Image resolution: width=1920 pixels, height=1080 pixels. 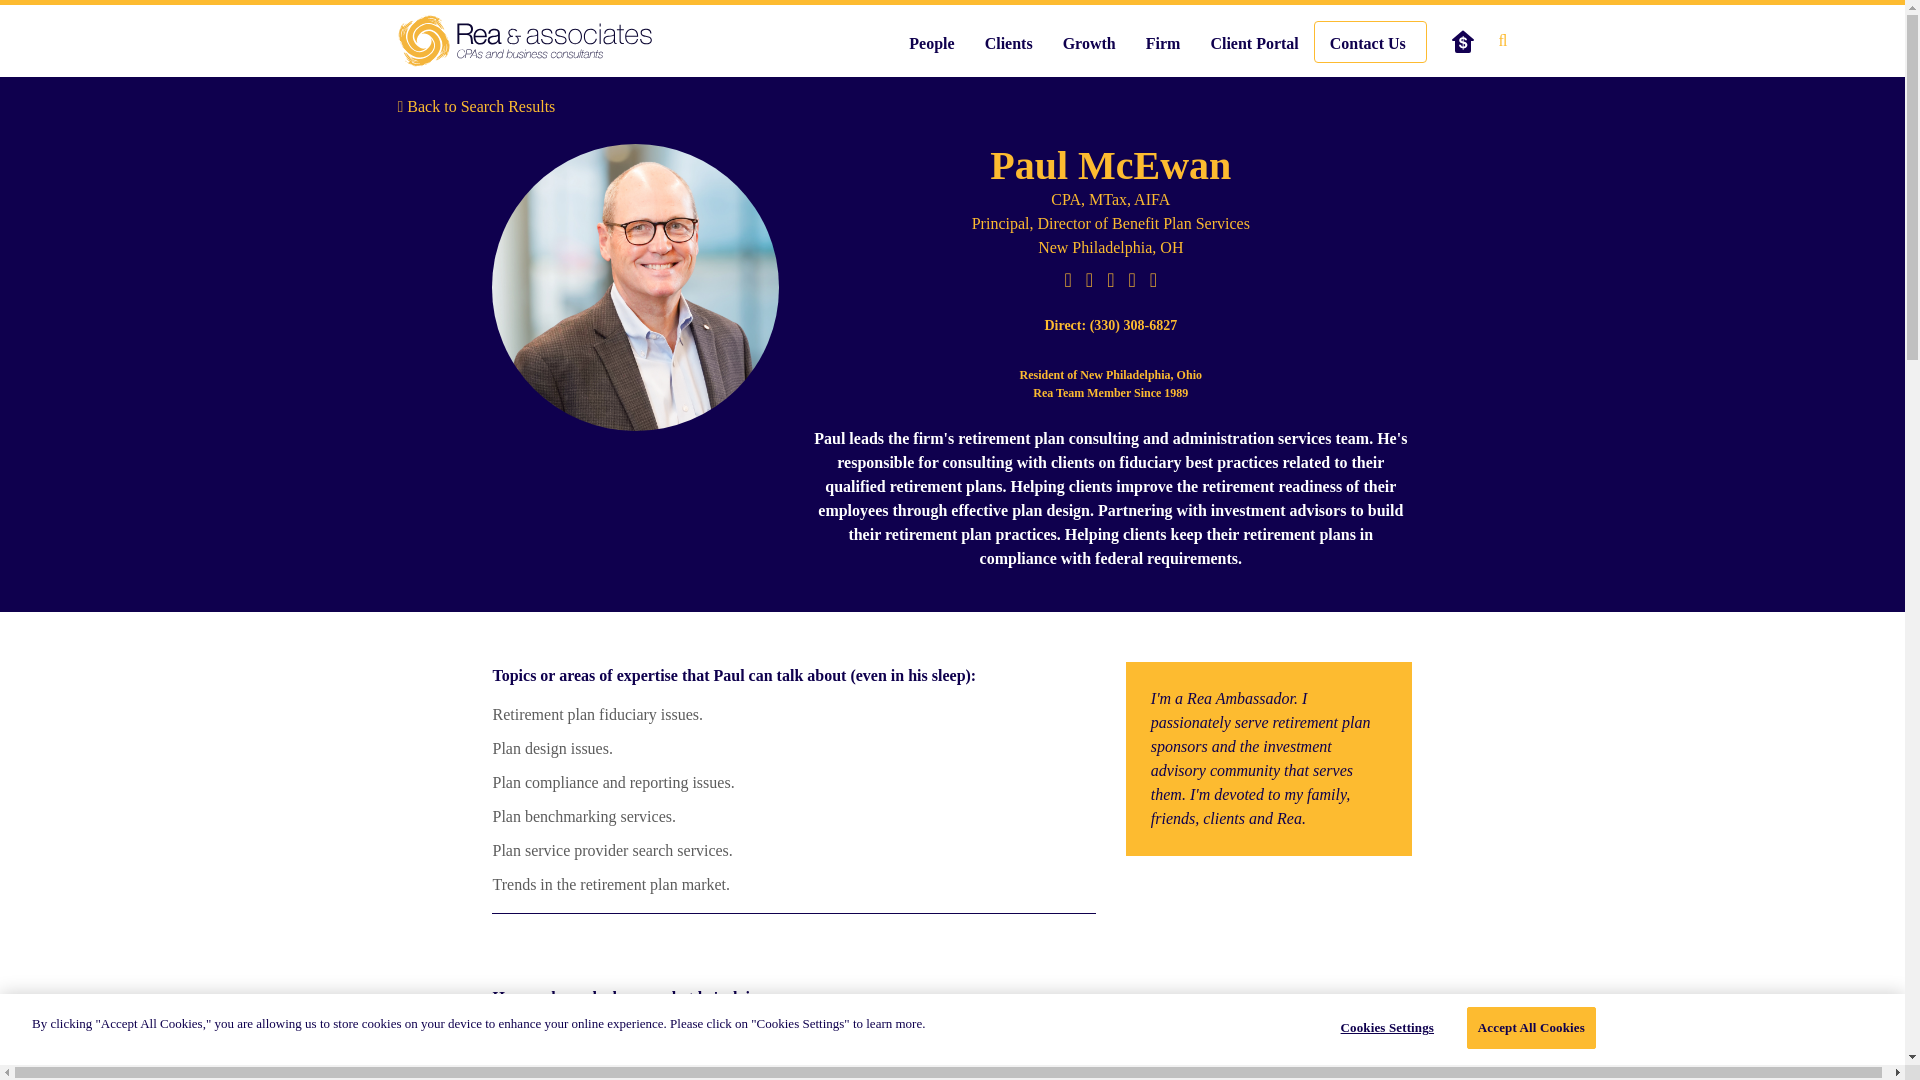 I want to click on Clients, so click(x=1008, y=50).